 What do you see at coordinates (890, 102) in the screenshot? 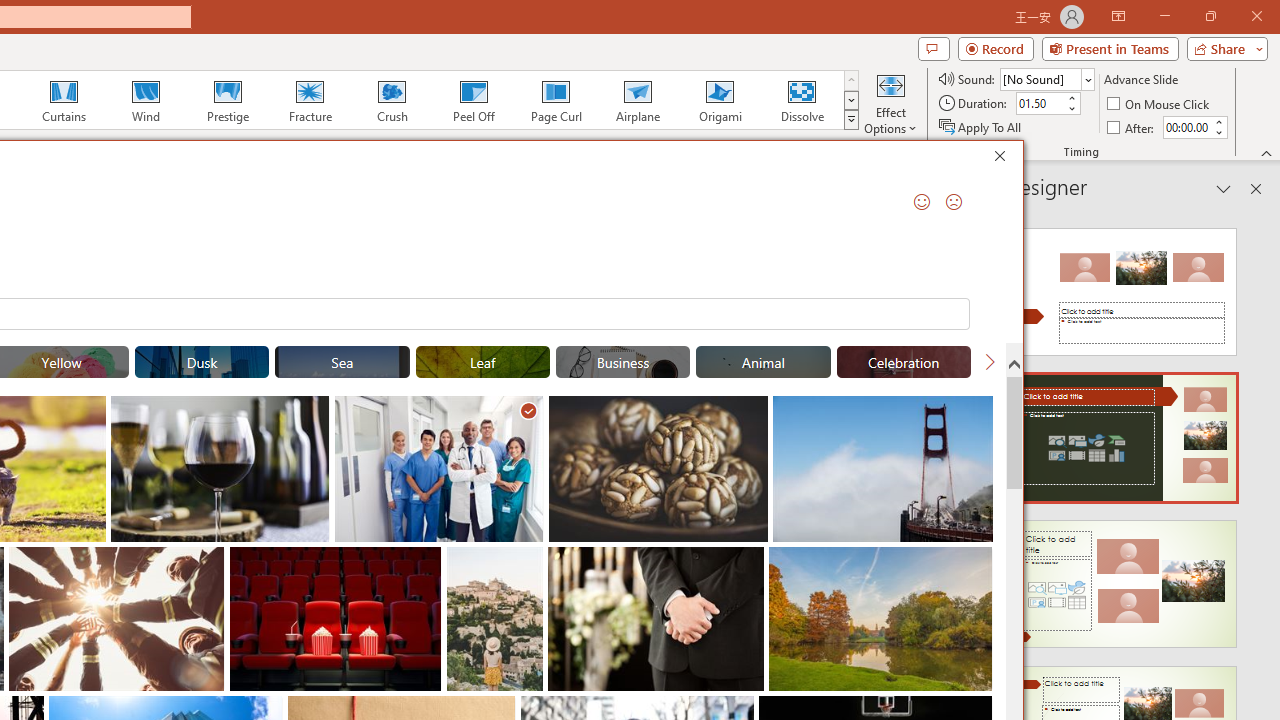
I see `Effect Options` at bounding box center [890, 102].